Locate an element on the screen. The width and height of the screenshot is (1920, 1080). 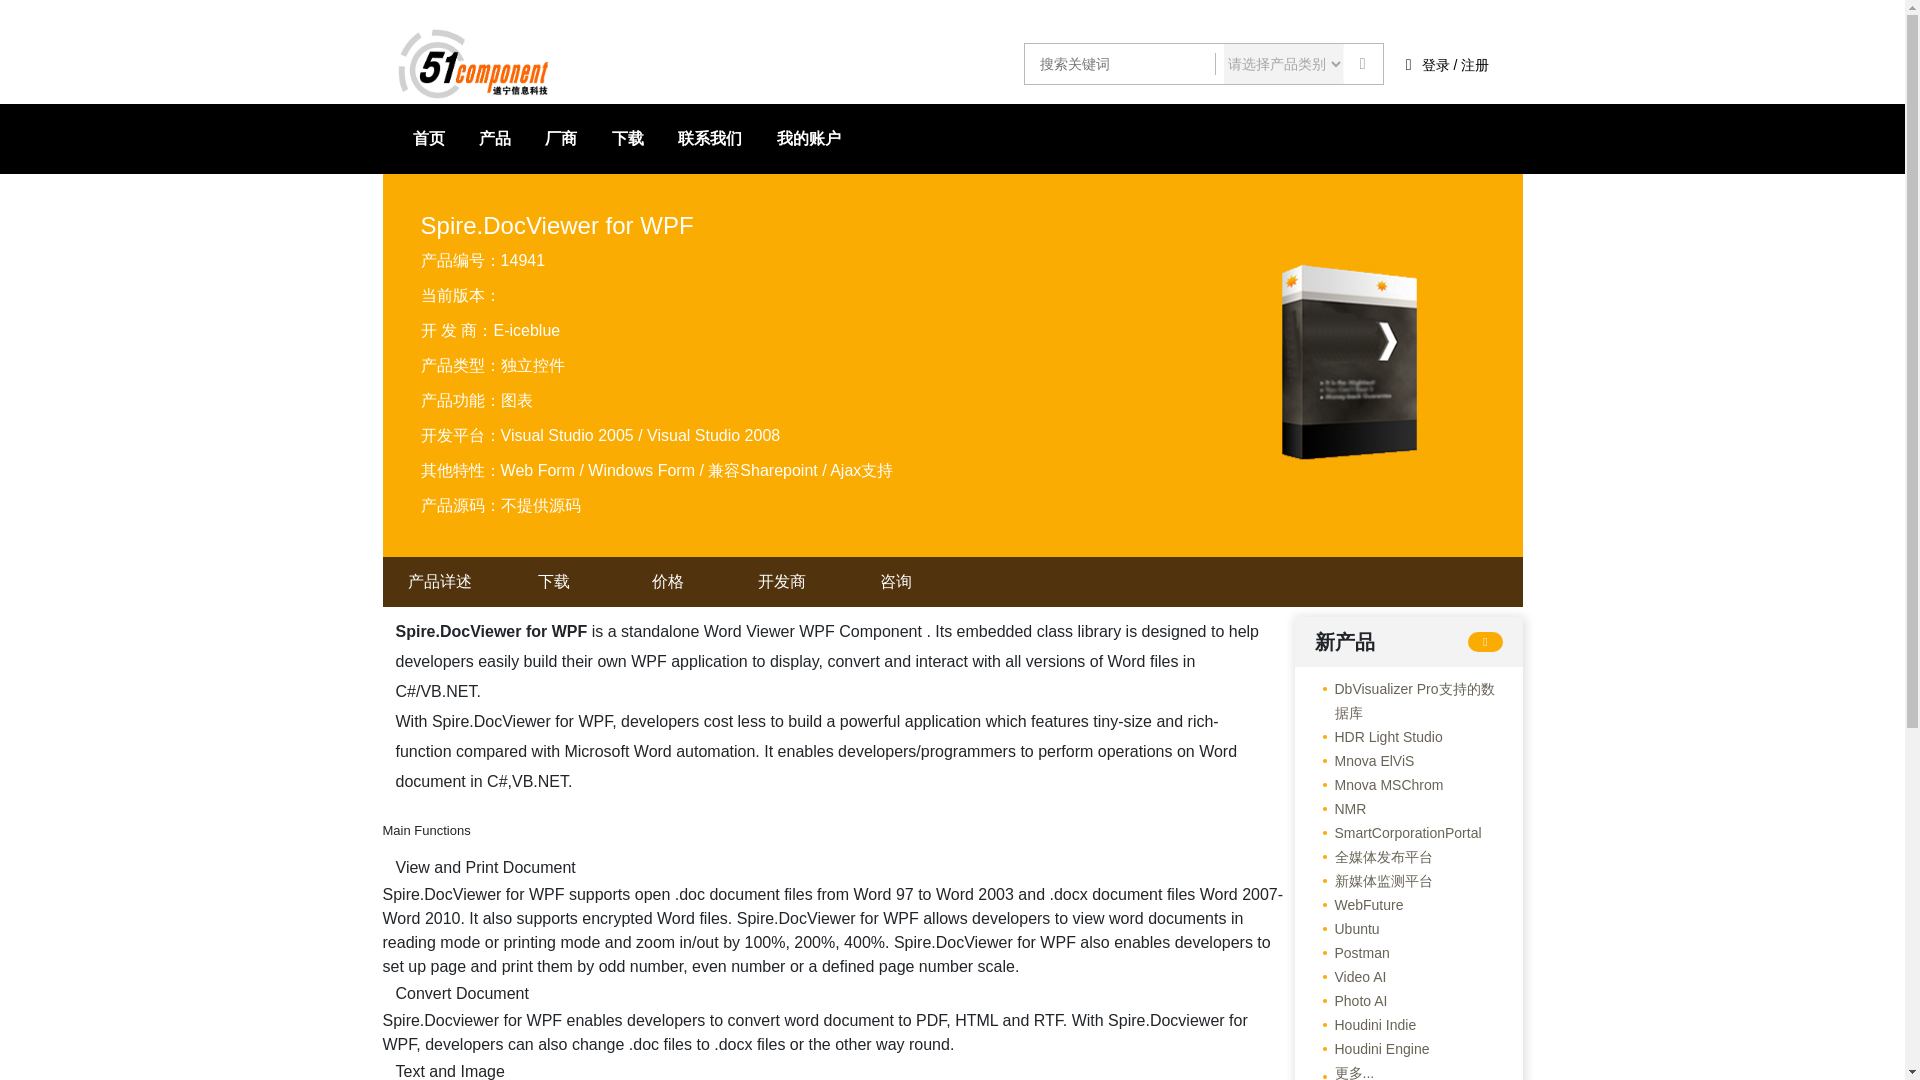
Mnova ElViS is located at coordinates (1363, 761).